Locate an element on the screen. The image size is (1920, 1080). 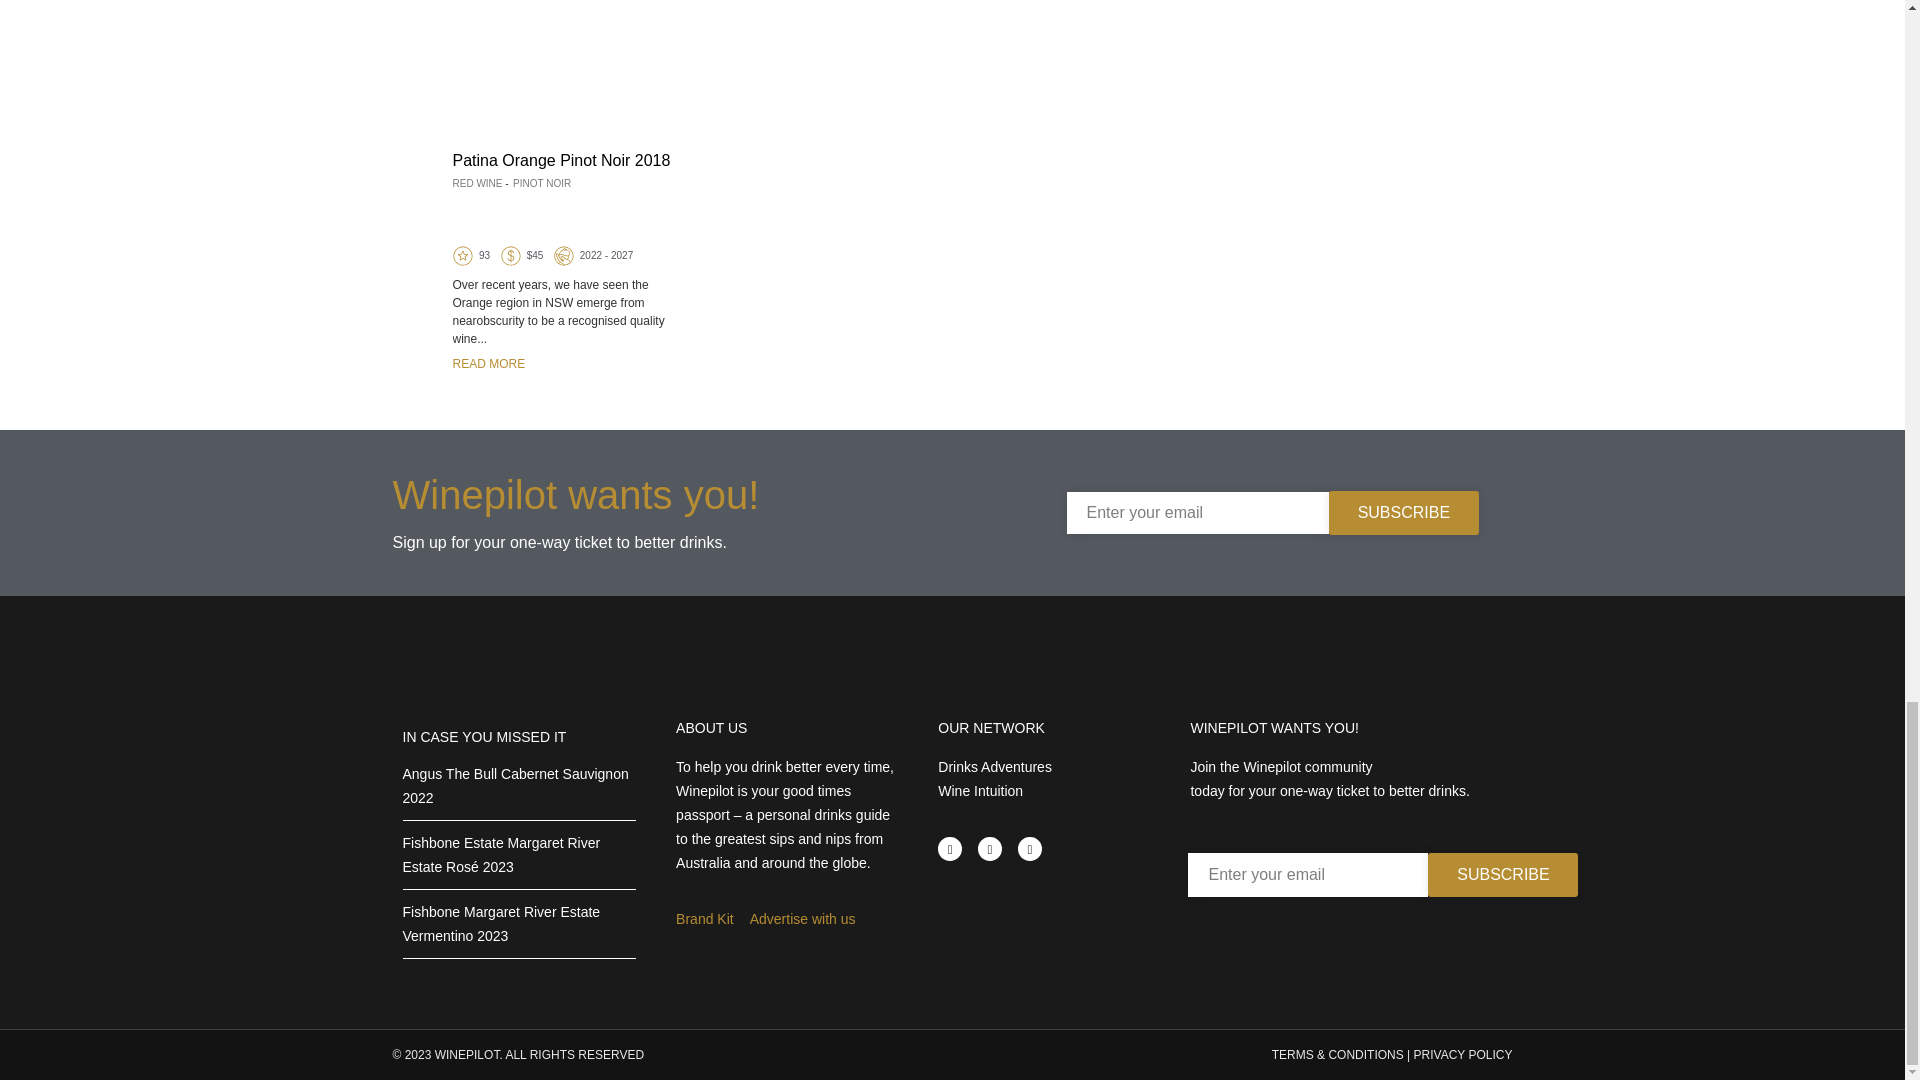
RED WINE is located at coordinates (476, 184).